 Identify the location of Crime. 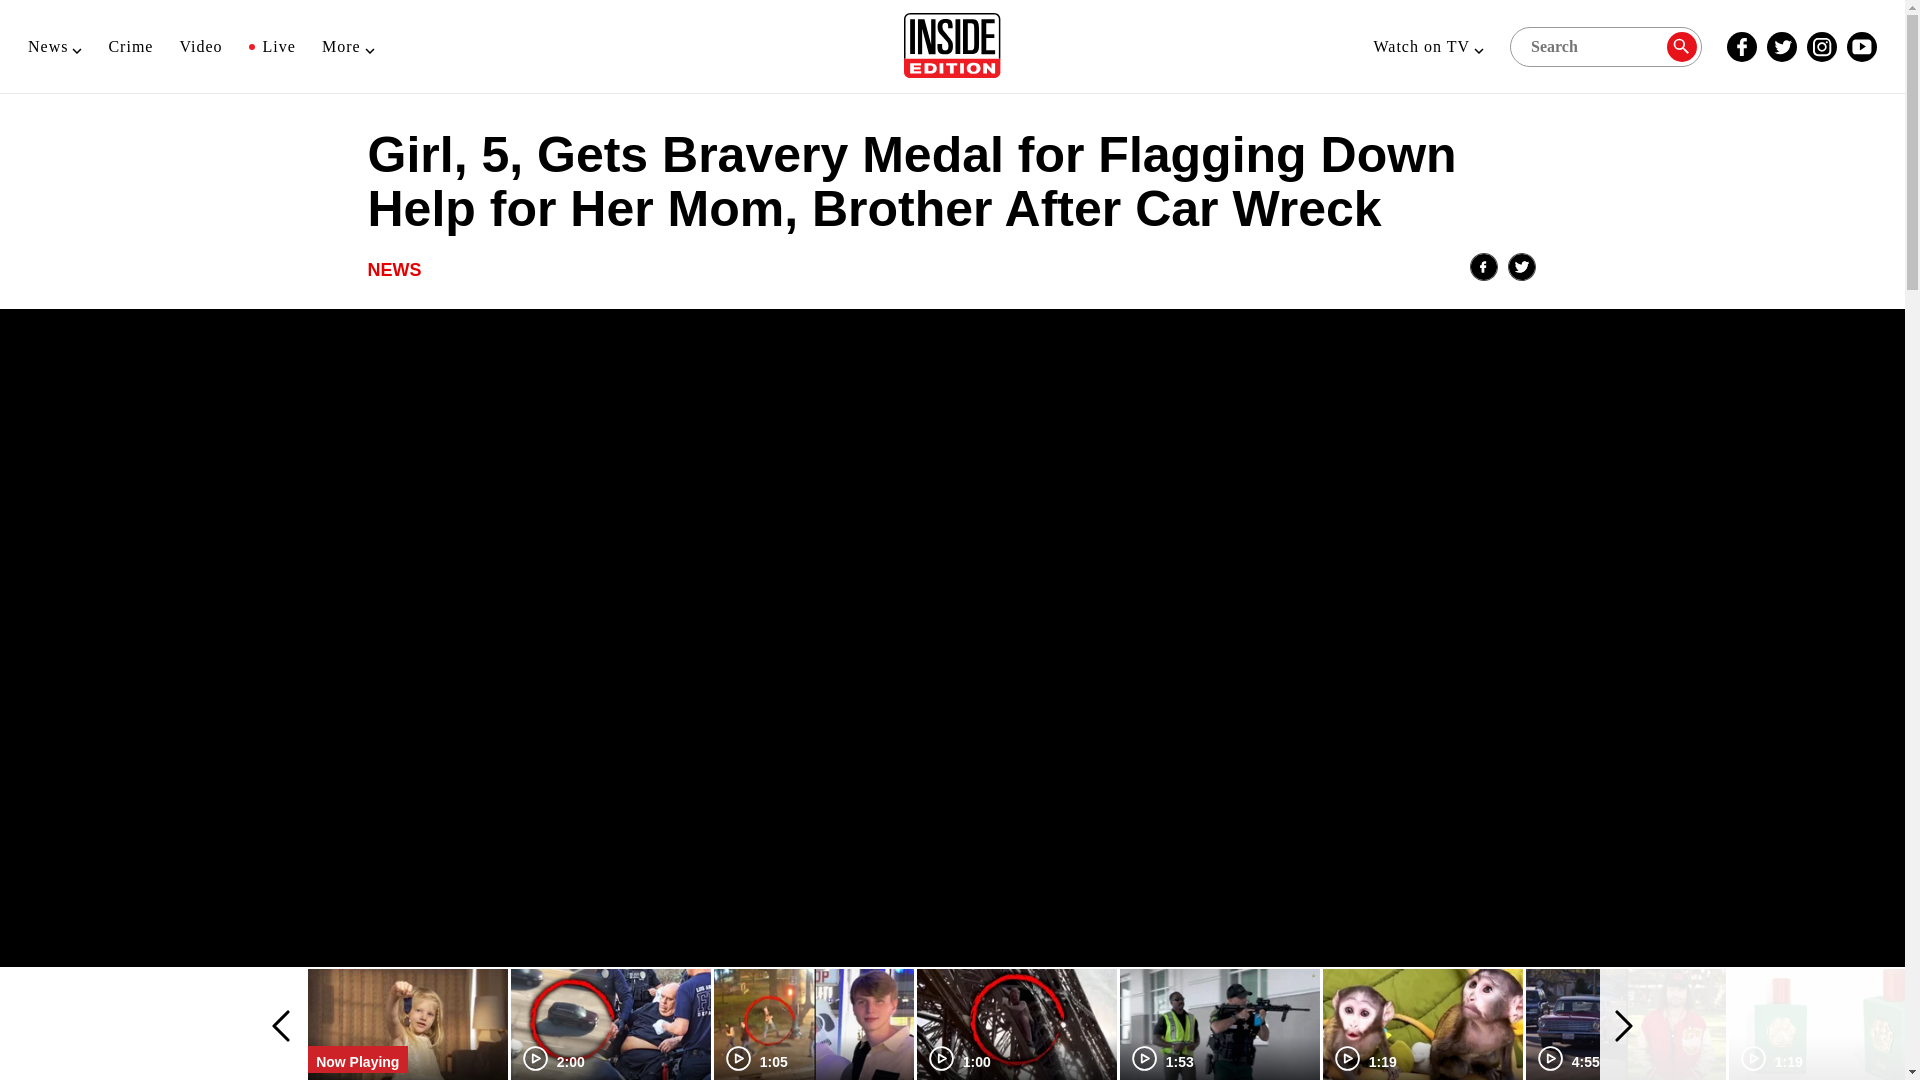
(130, 46).